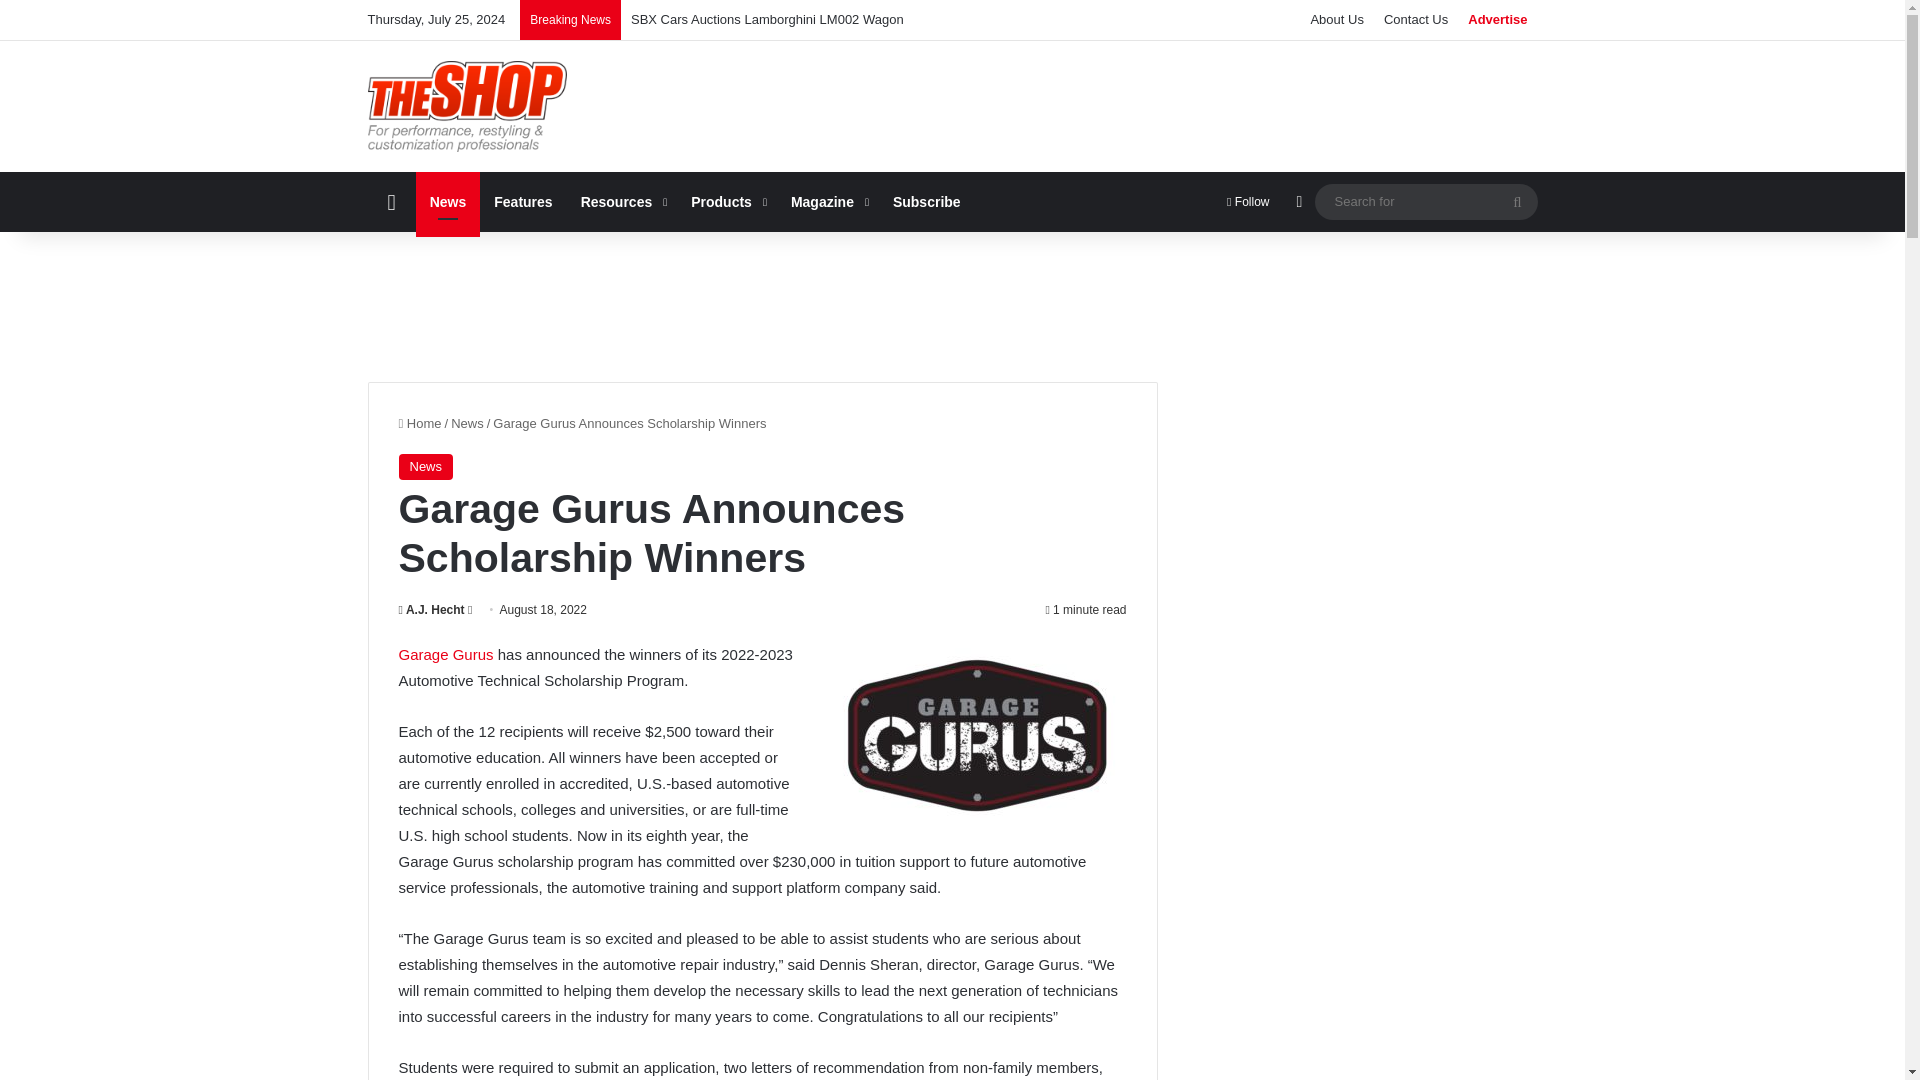  What do you see at coordinates (727, 202) in the screenshot?
I see `Products` at bounding box center [727, 202].